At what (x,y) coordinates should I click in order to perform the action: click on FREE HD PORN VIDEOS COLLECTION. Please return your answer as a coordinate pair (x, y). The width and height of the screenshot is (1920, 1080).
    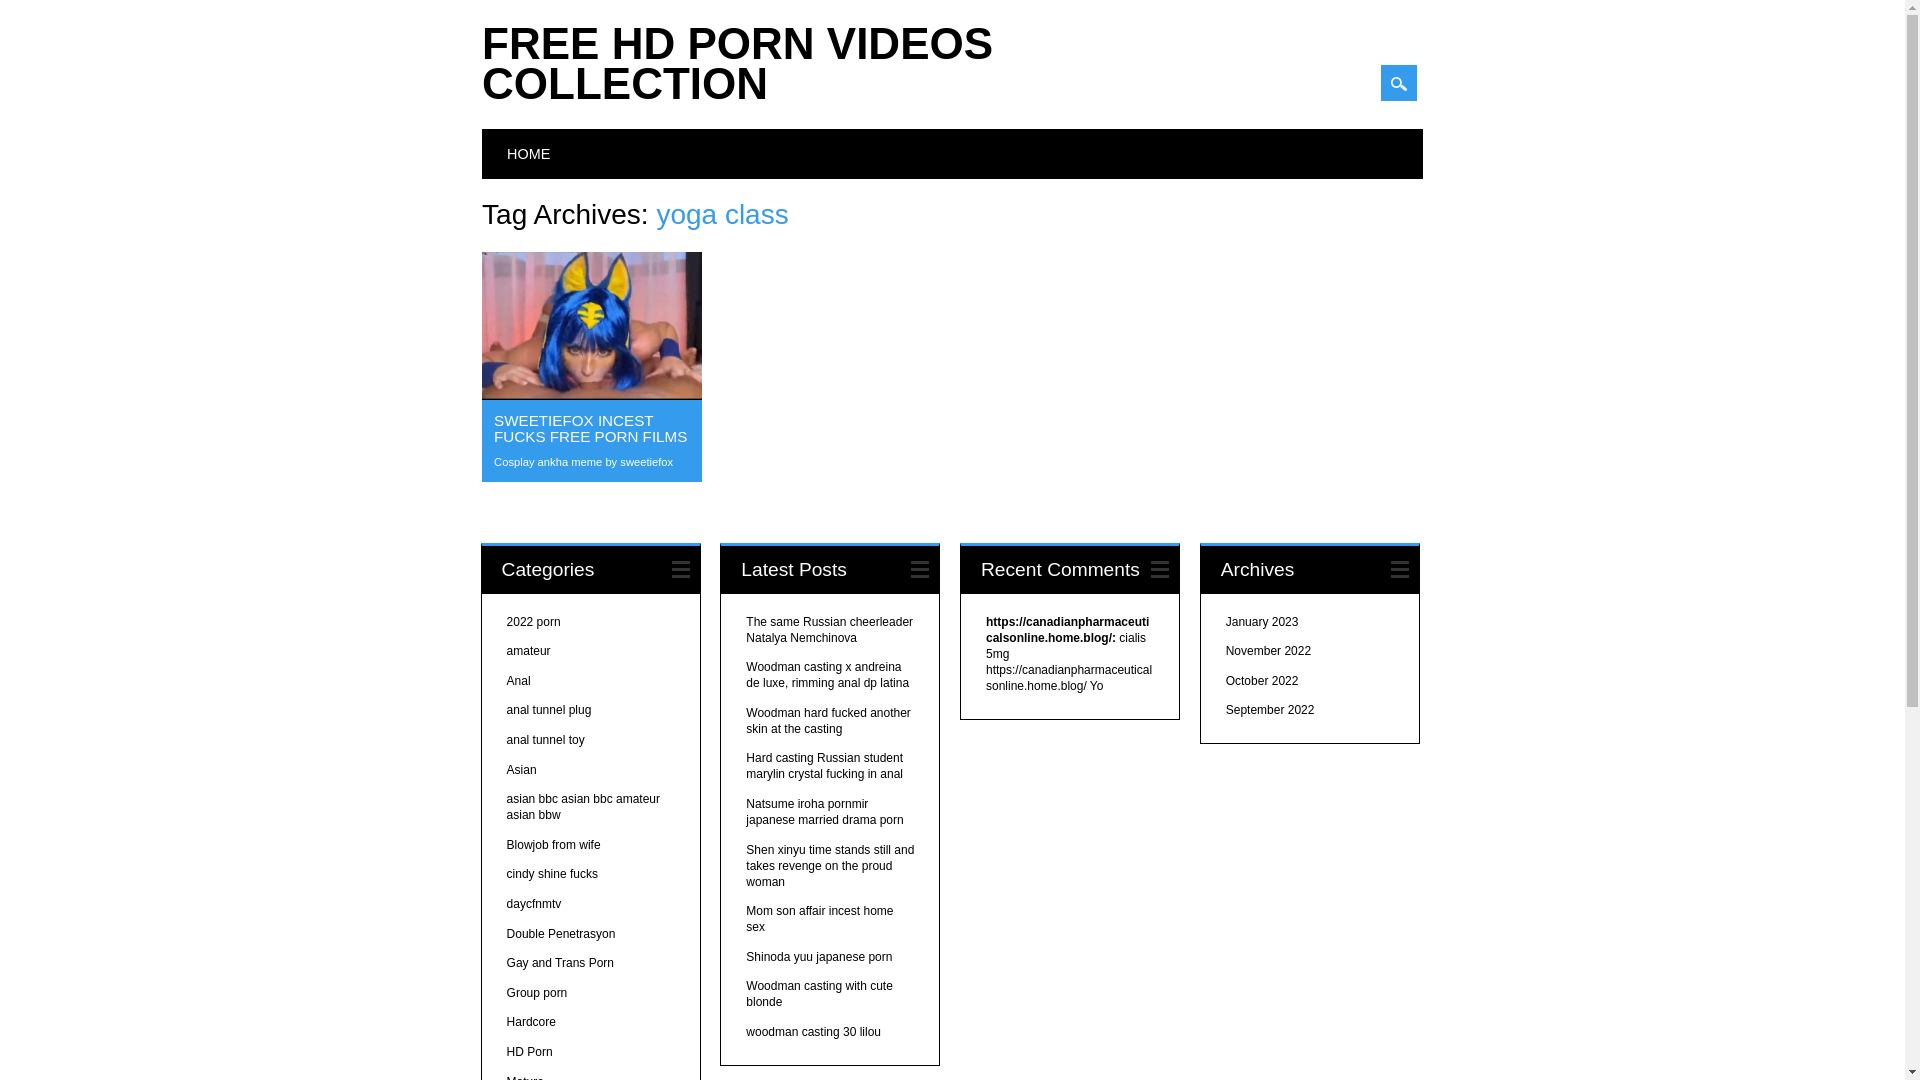
    Looking at the image, I should click on (736, 64).